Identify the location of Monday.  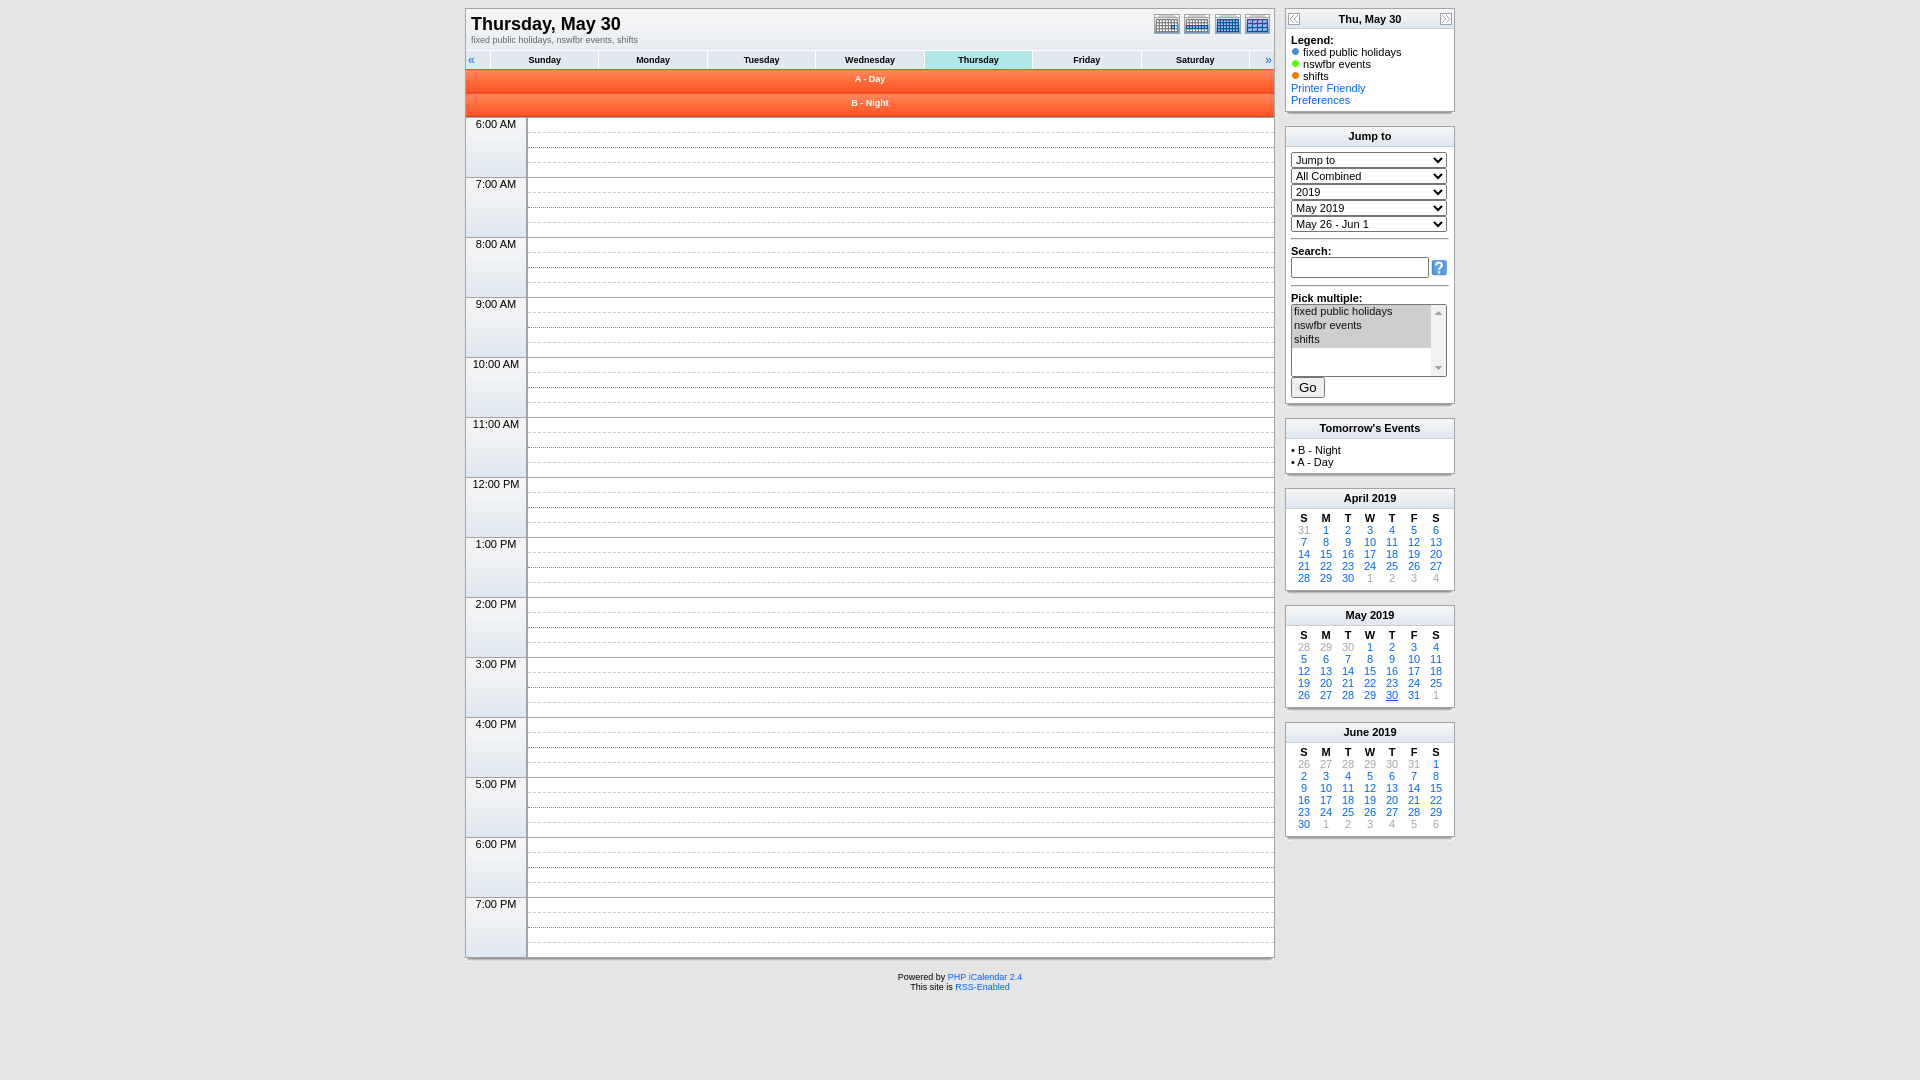
(653, 60).